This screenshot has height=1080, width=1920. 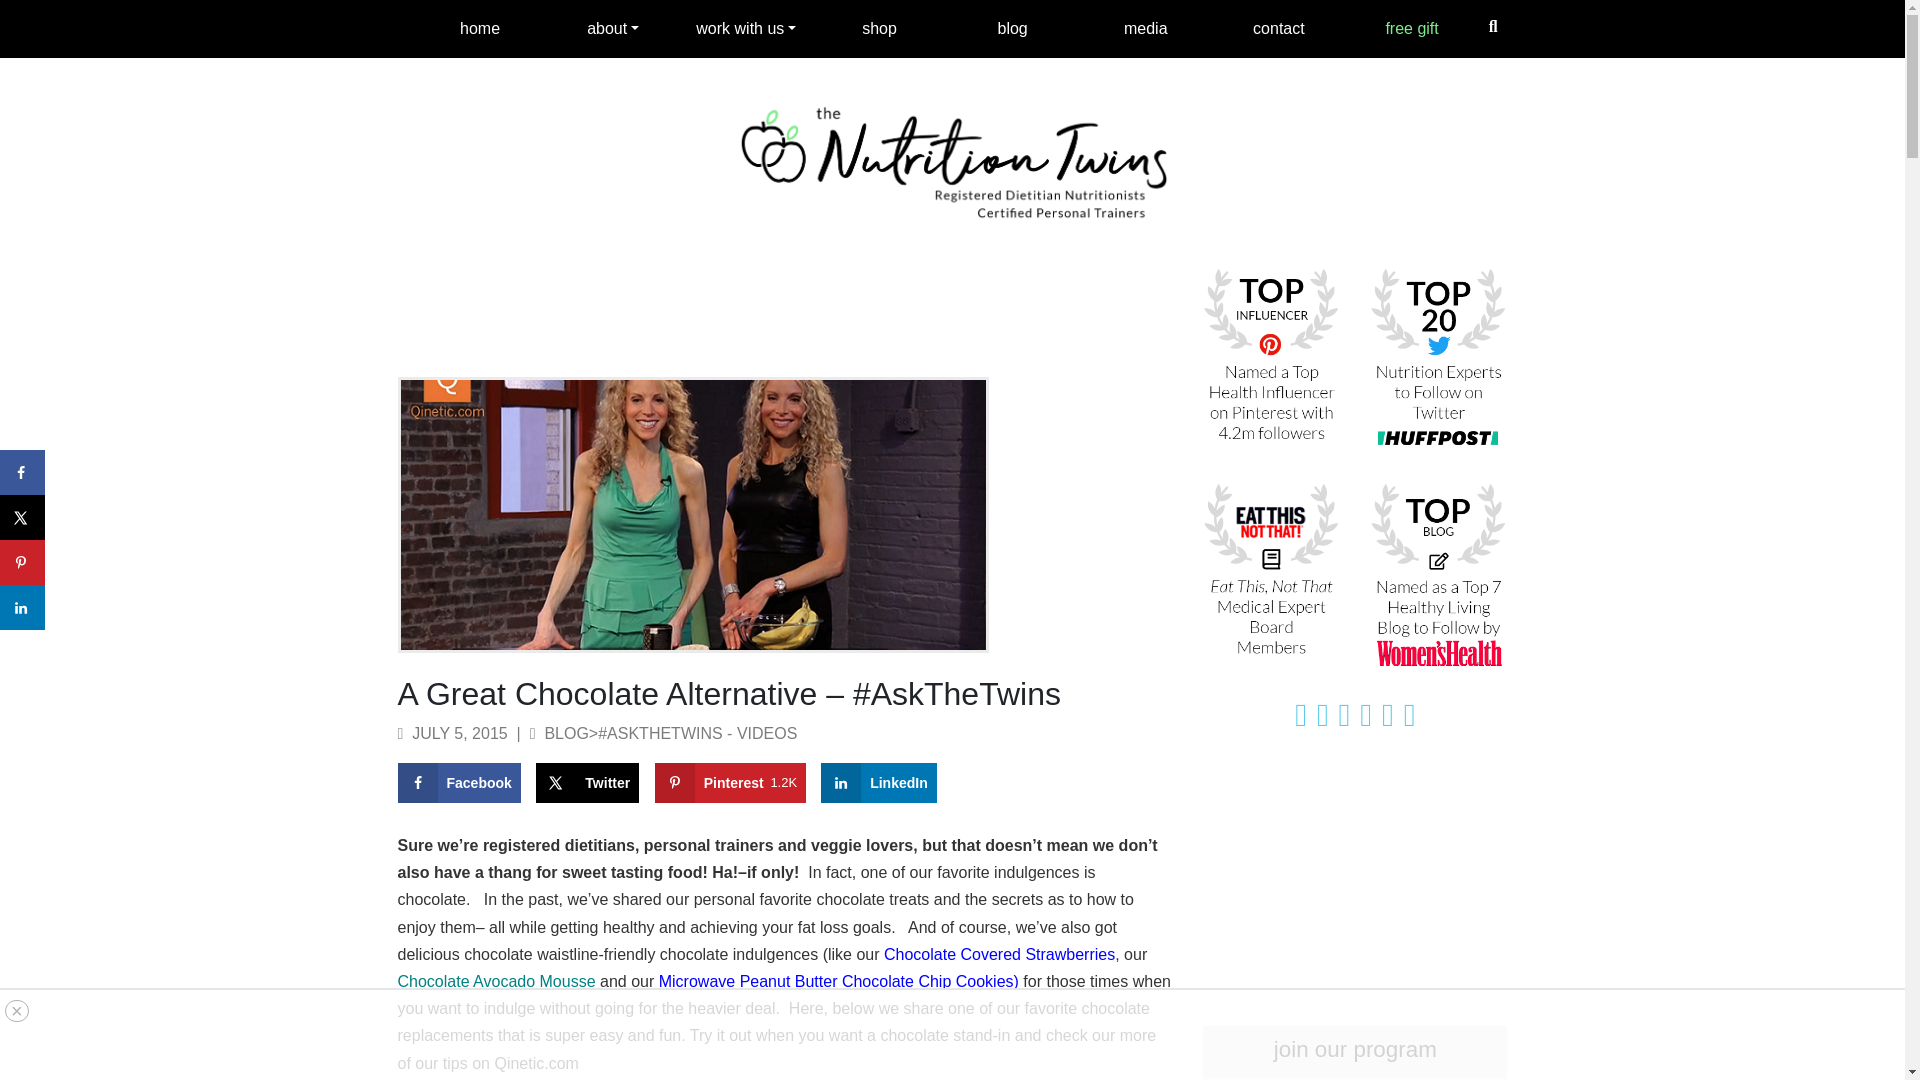 I want to click on Chocolate Covered Strawberries, so click(x=730, y=782).